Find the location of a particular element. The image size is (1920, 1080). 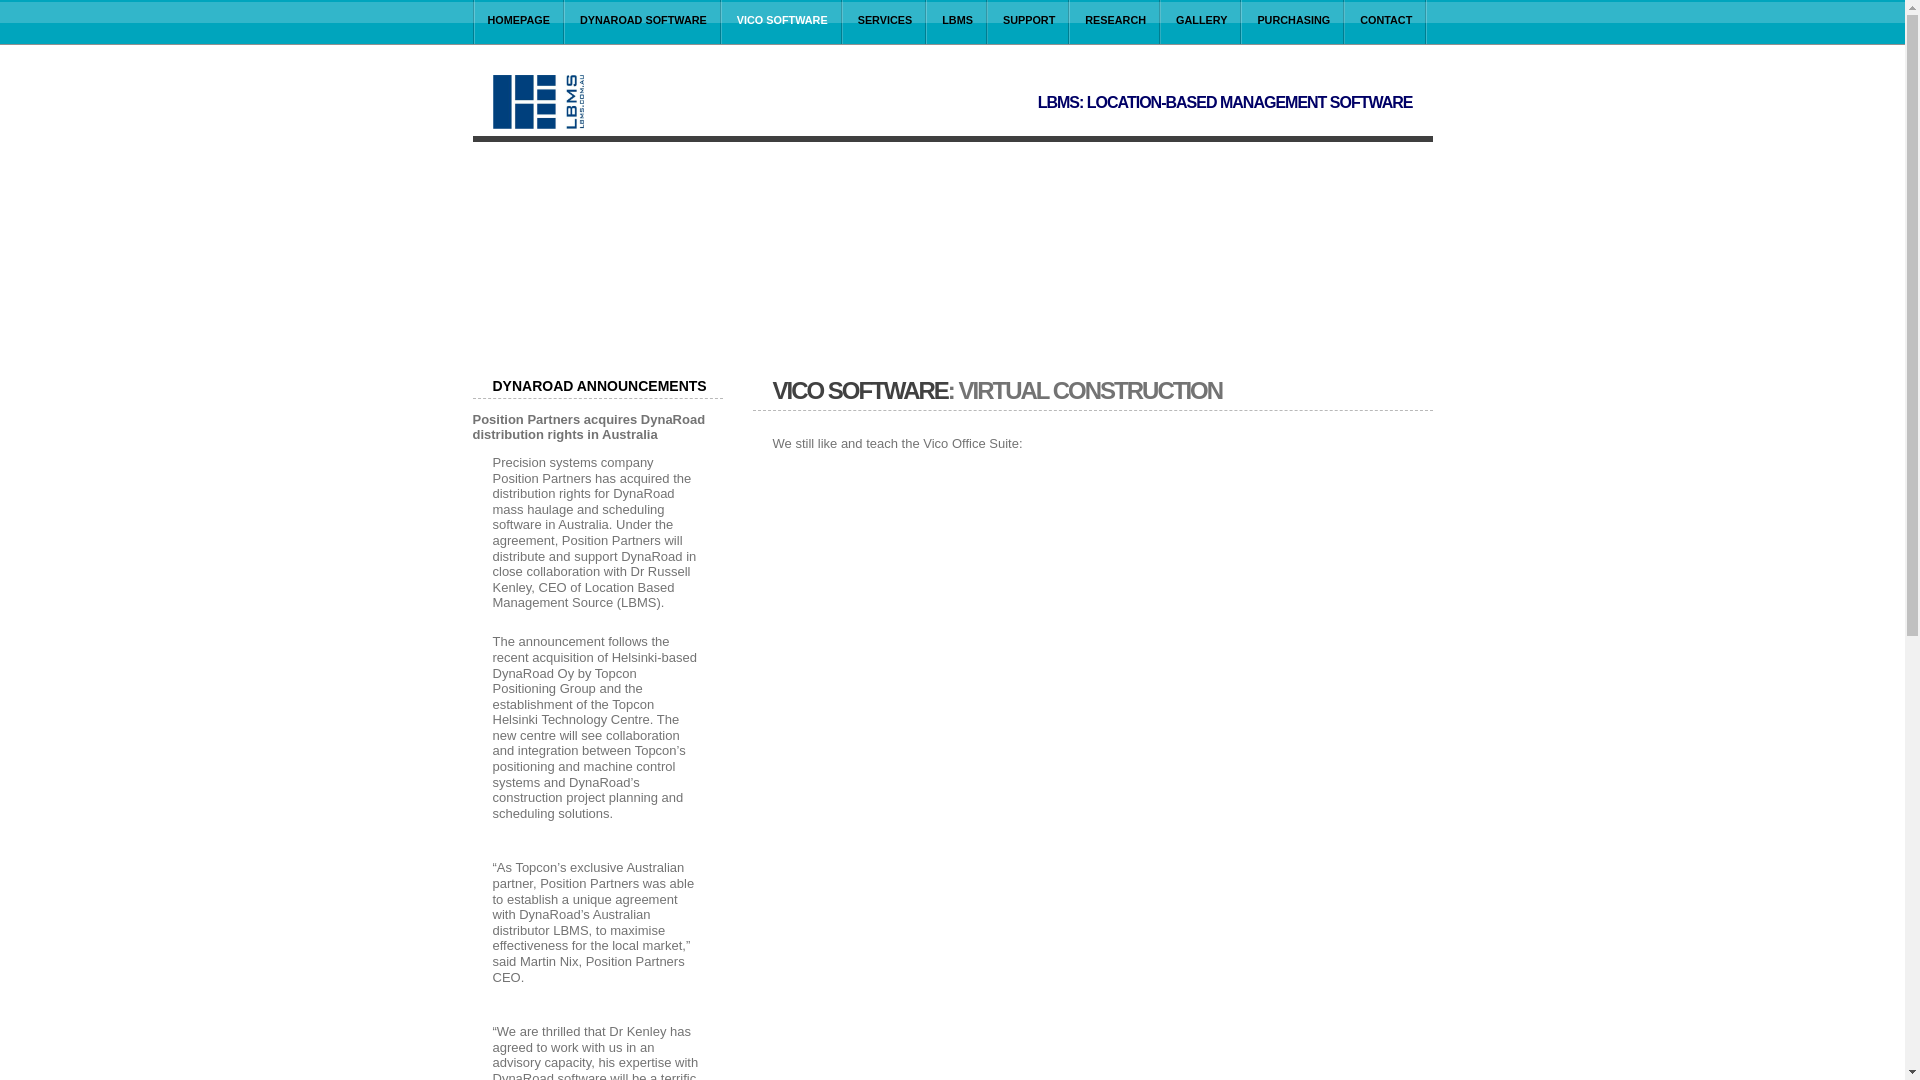

VICO SOFTWARE is located at coordinates (860, 390).